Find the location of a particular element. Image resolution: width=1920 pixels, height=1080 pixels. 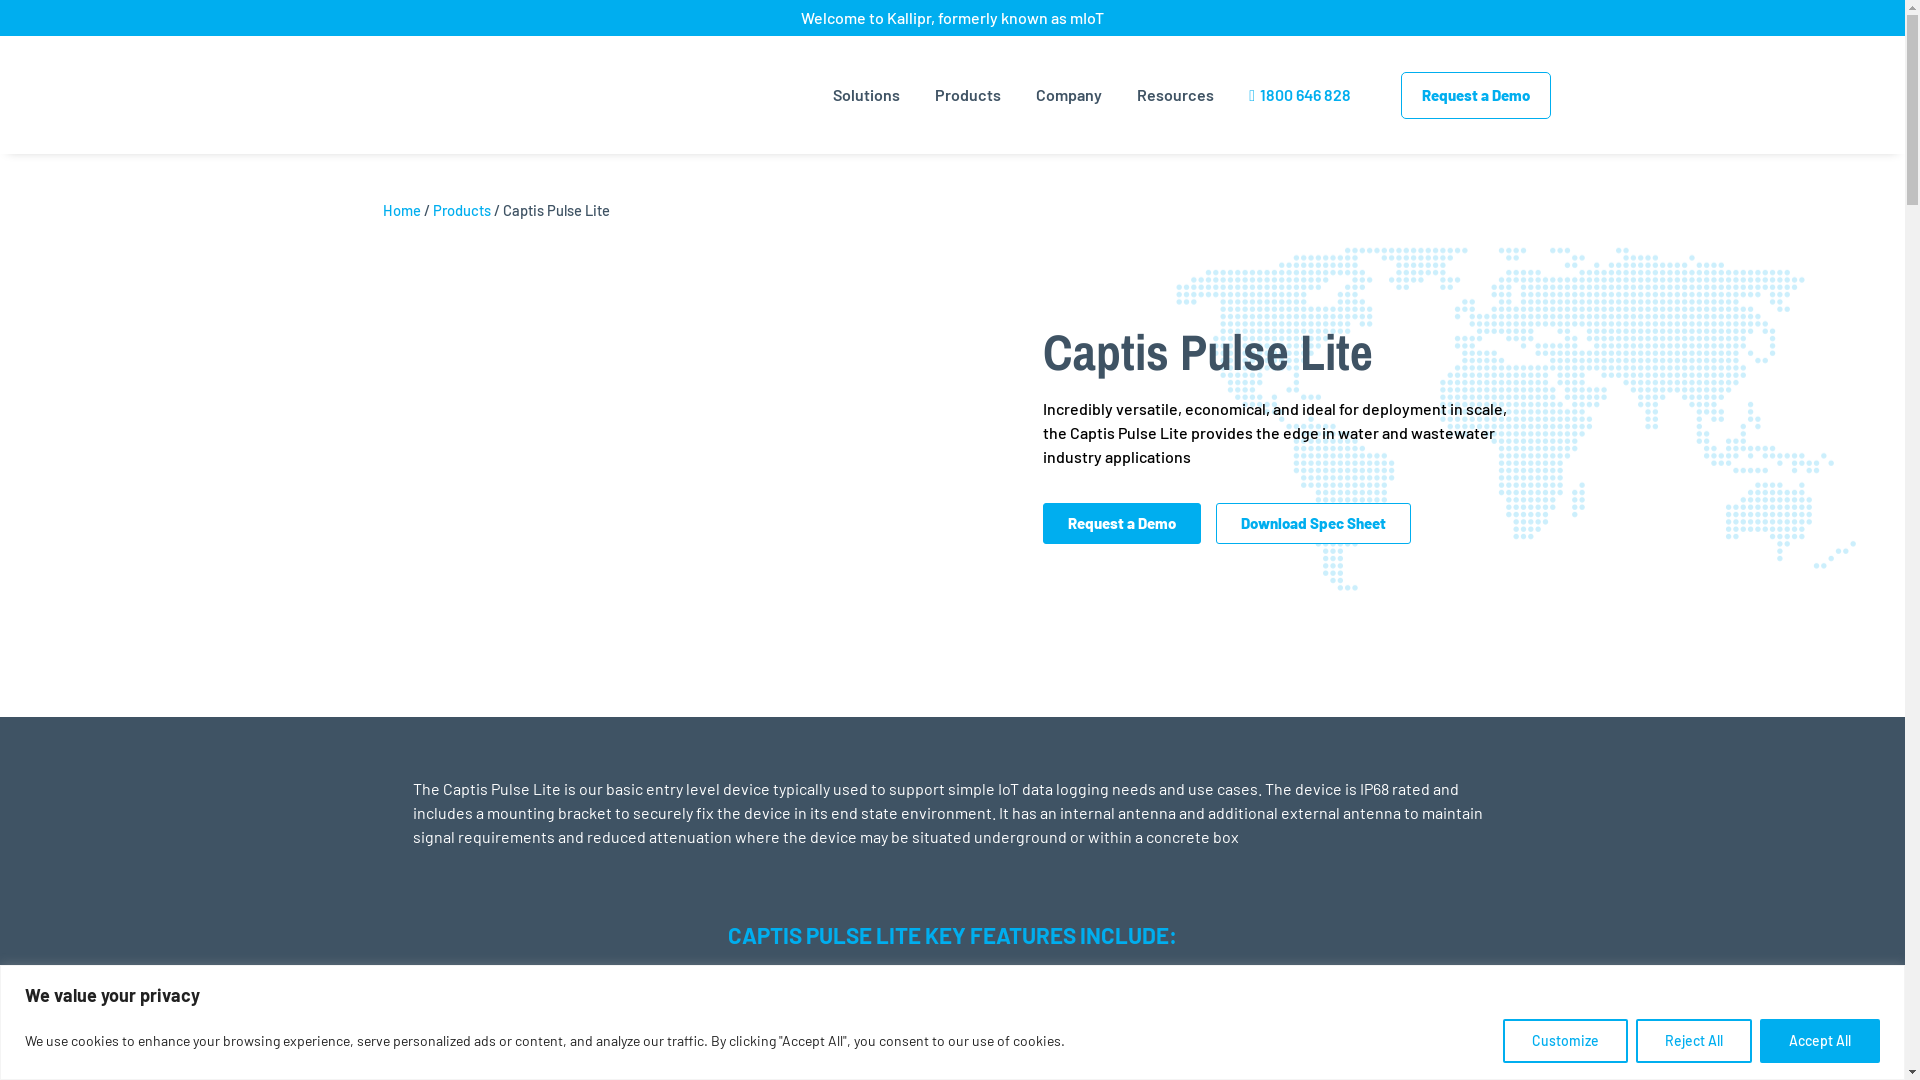

Company is located at coordinates (1069, 95).